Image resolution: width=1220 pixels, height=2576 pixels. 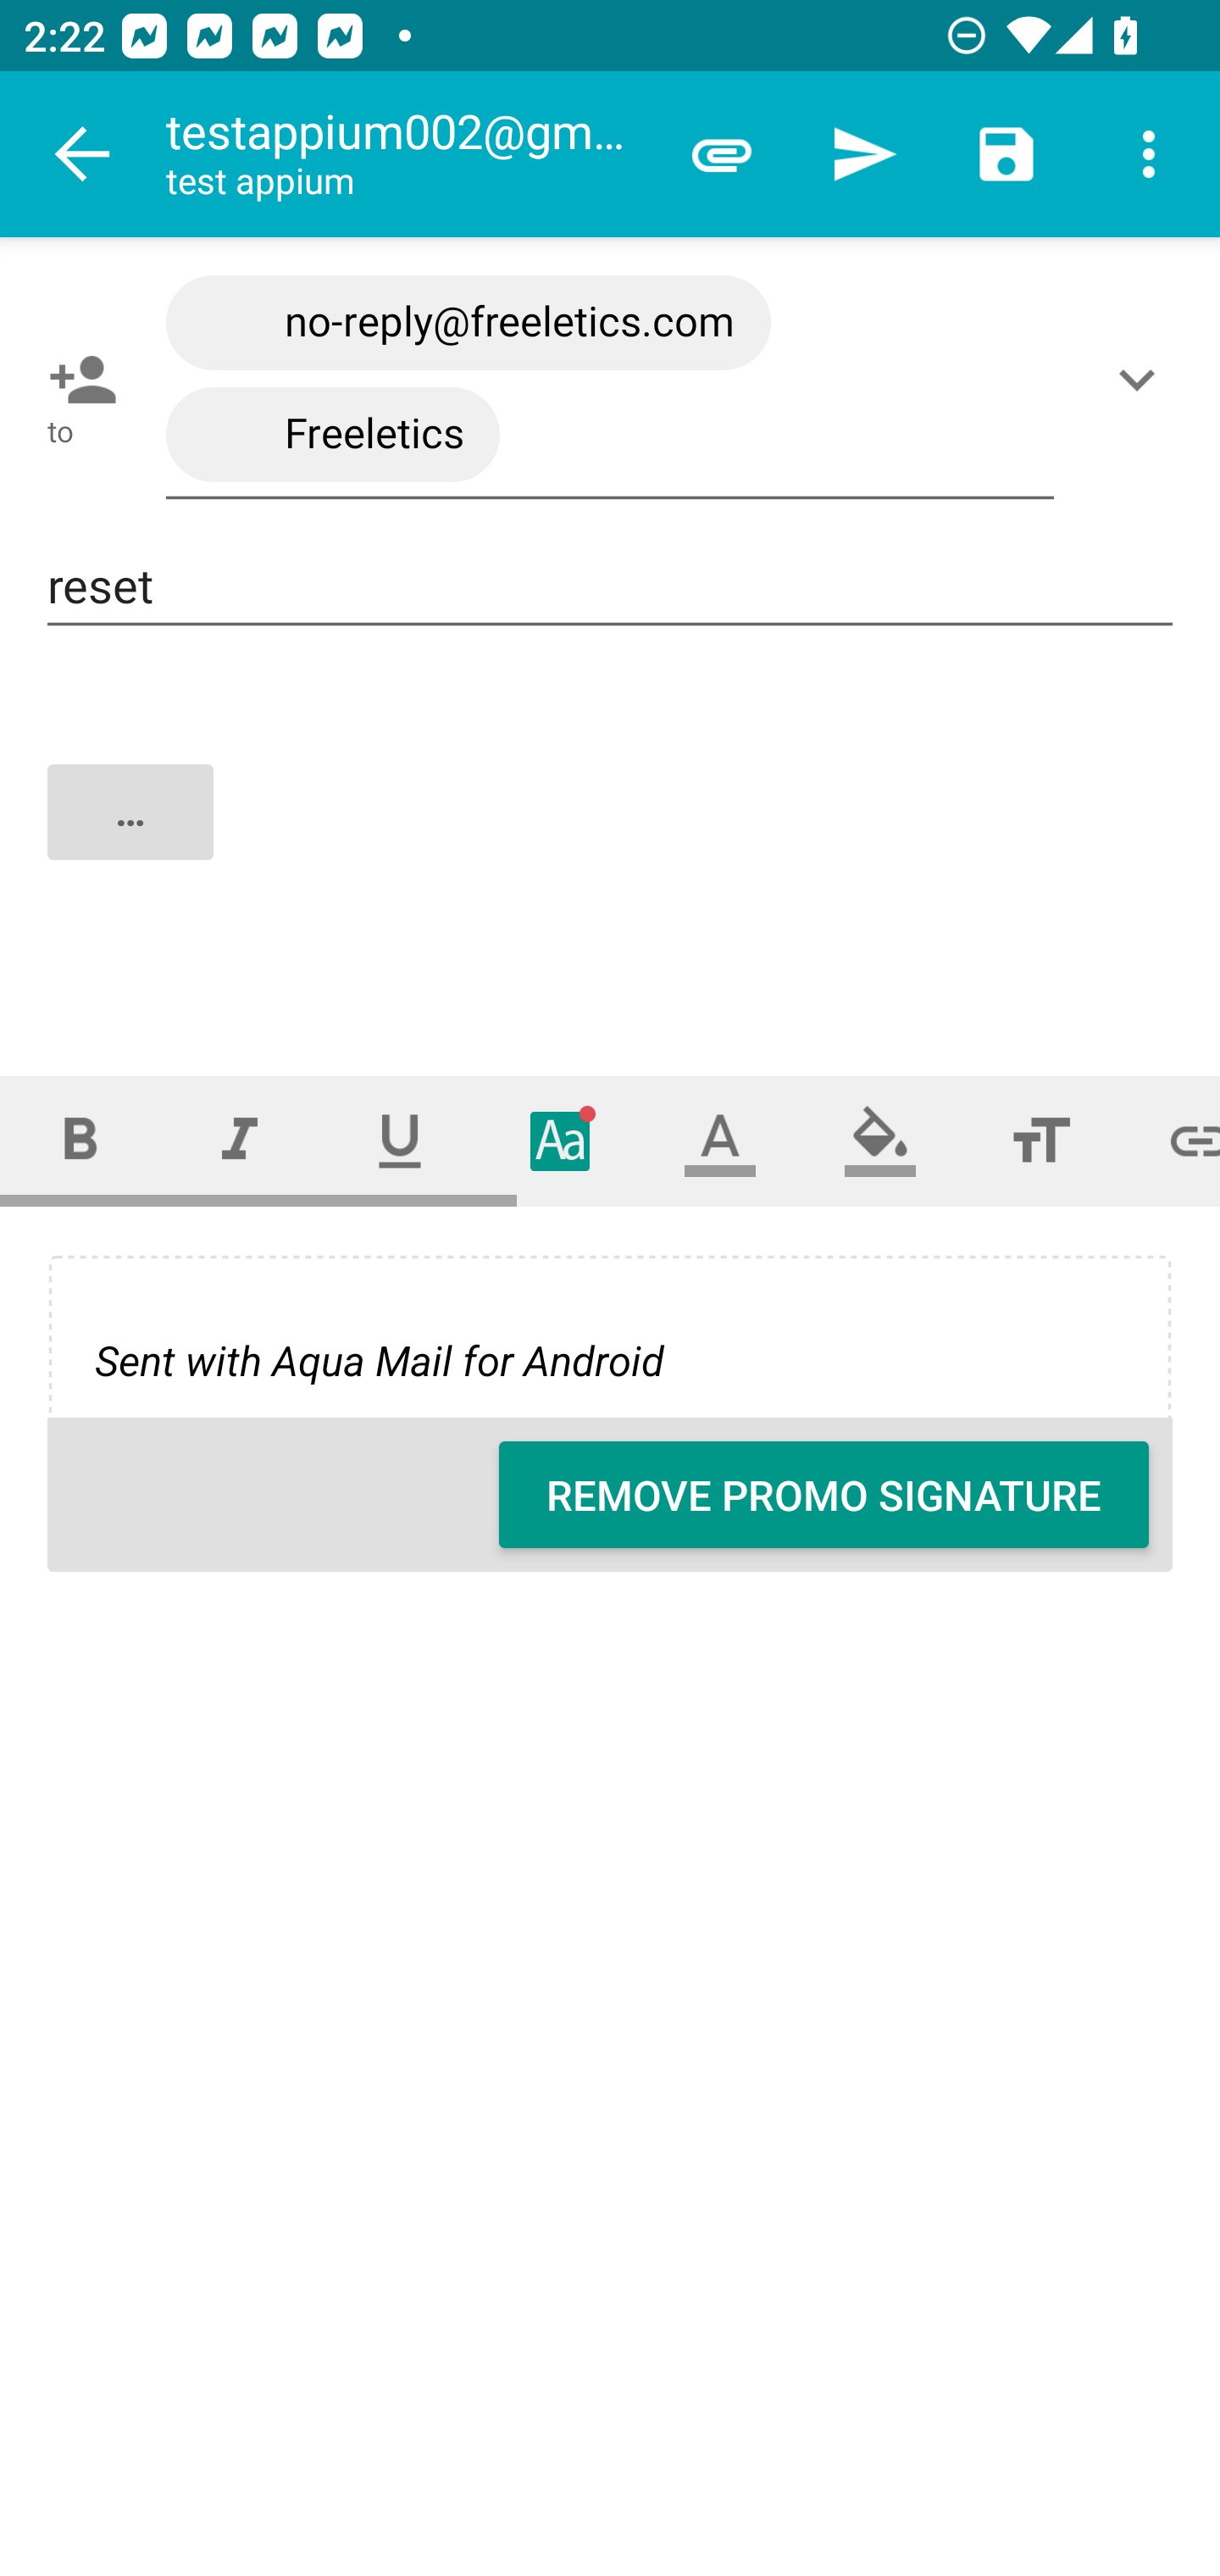 What do you see at coordinates (1149, 154) in the screenshot?
I see `More options` at bounding box center [1149, 154].